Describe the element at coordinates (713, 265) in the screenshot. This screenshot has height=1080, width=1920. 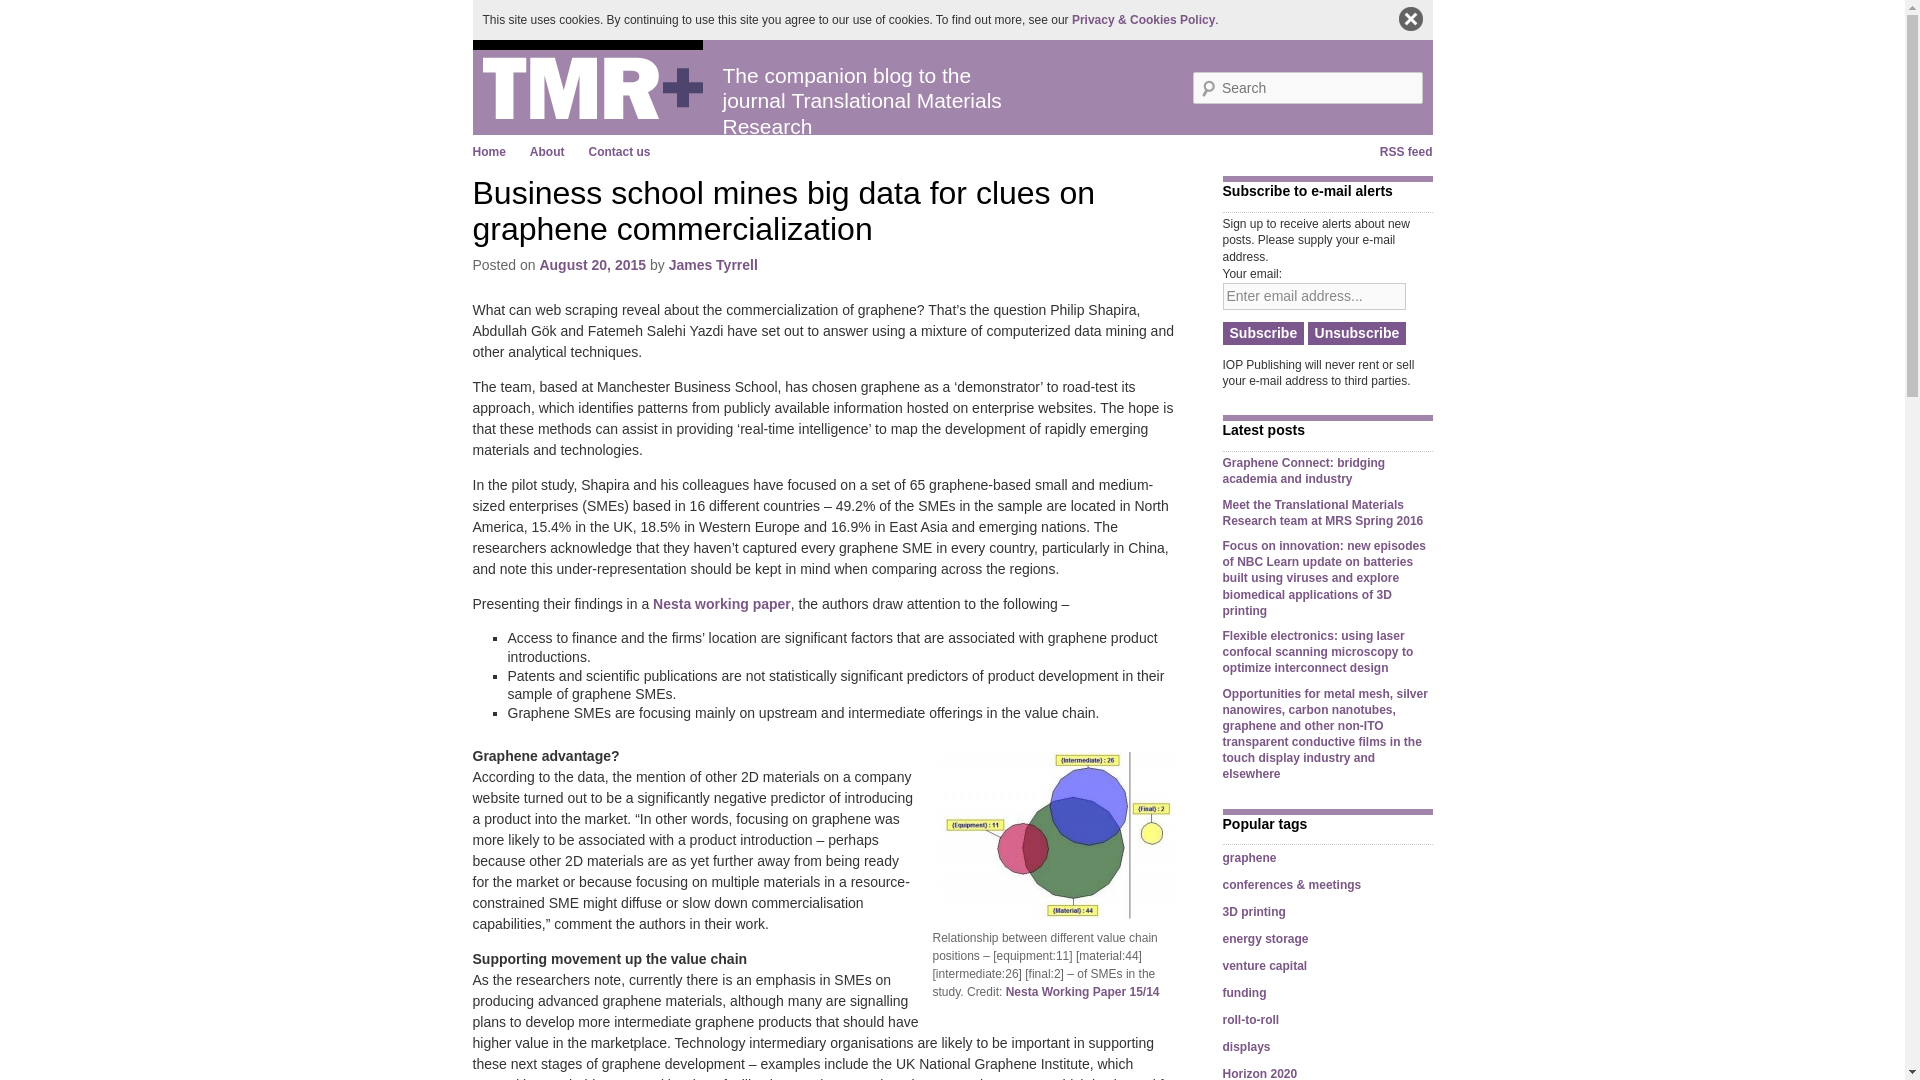
I see `View all posts by James Tyrrell` at that location.